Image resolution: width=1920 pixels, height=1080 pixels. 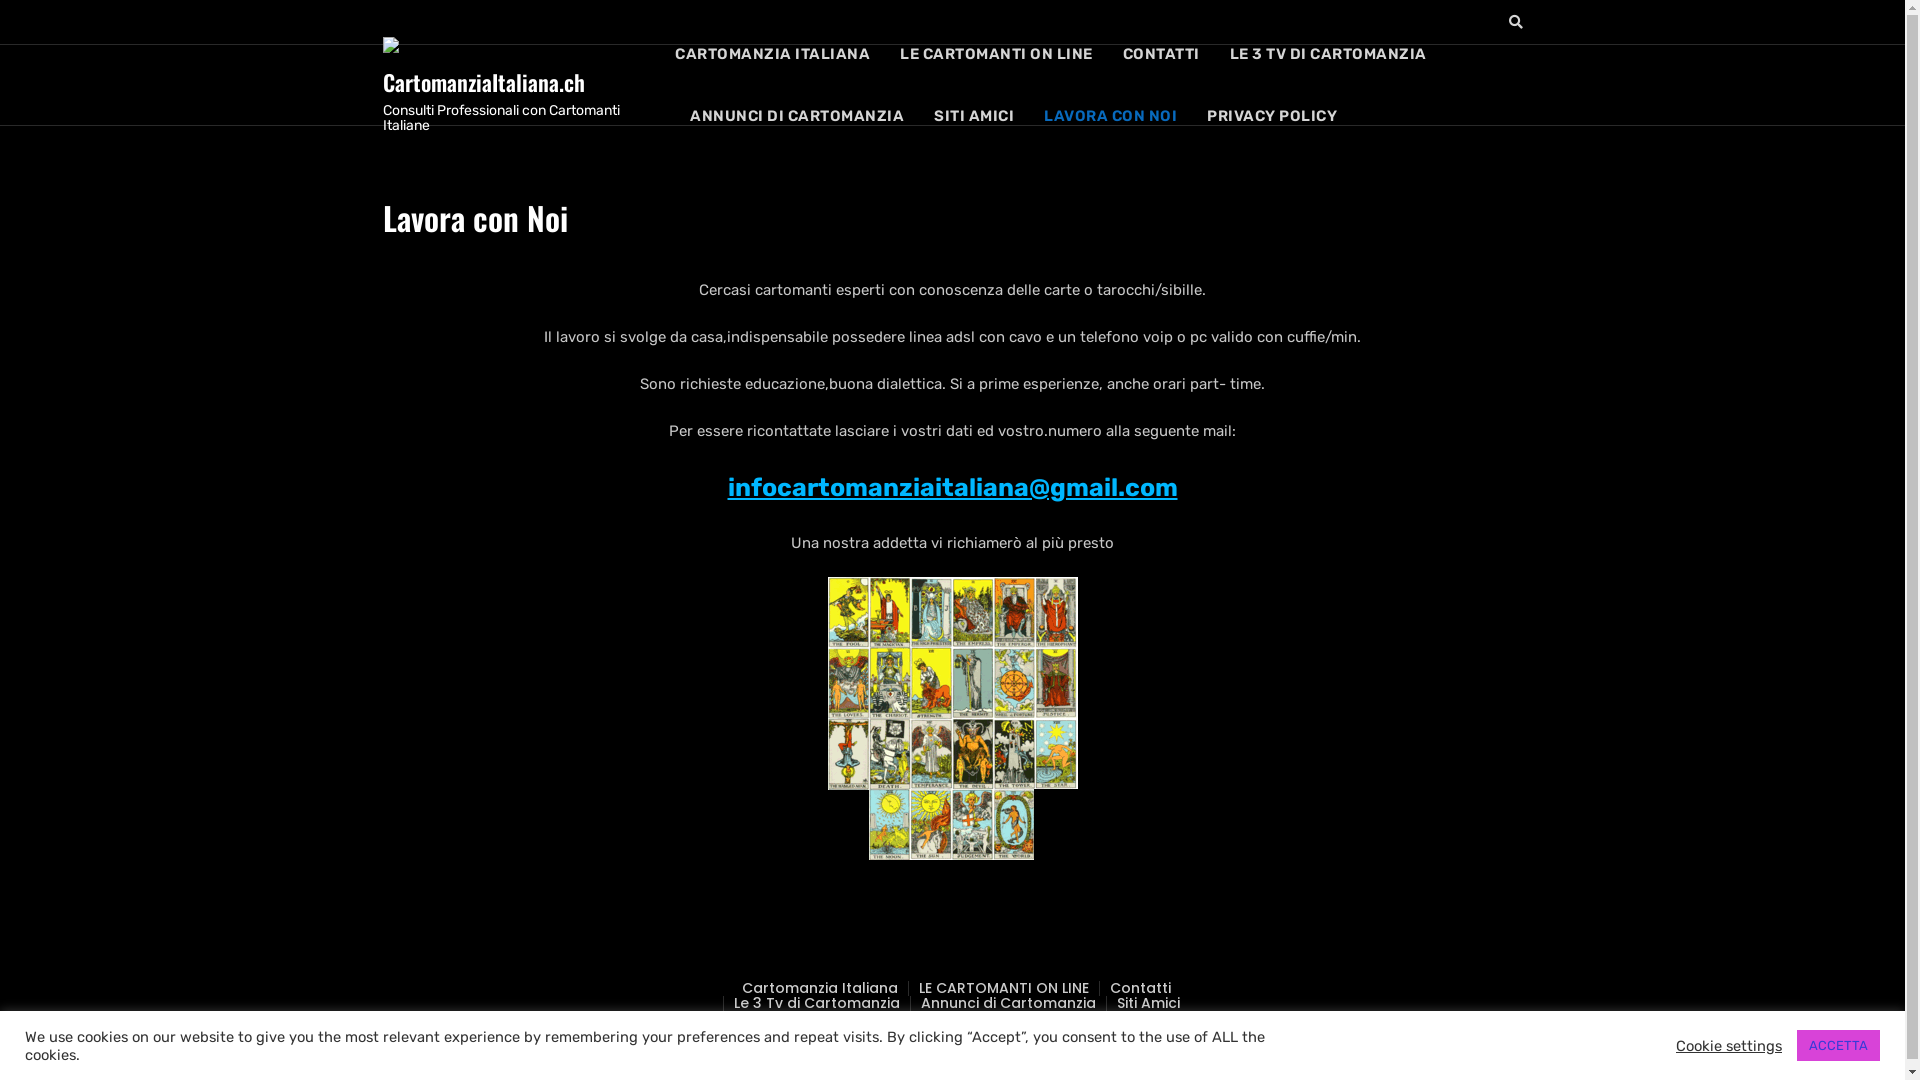 I want to click on Cookie settings, so click(x=1729, y=1045).